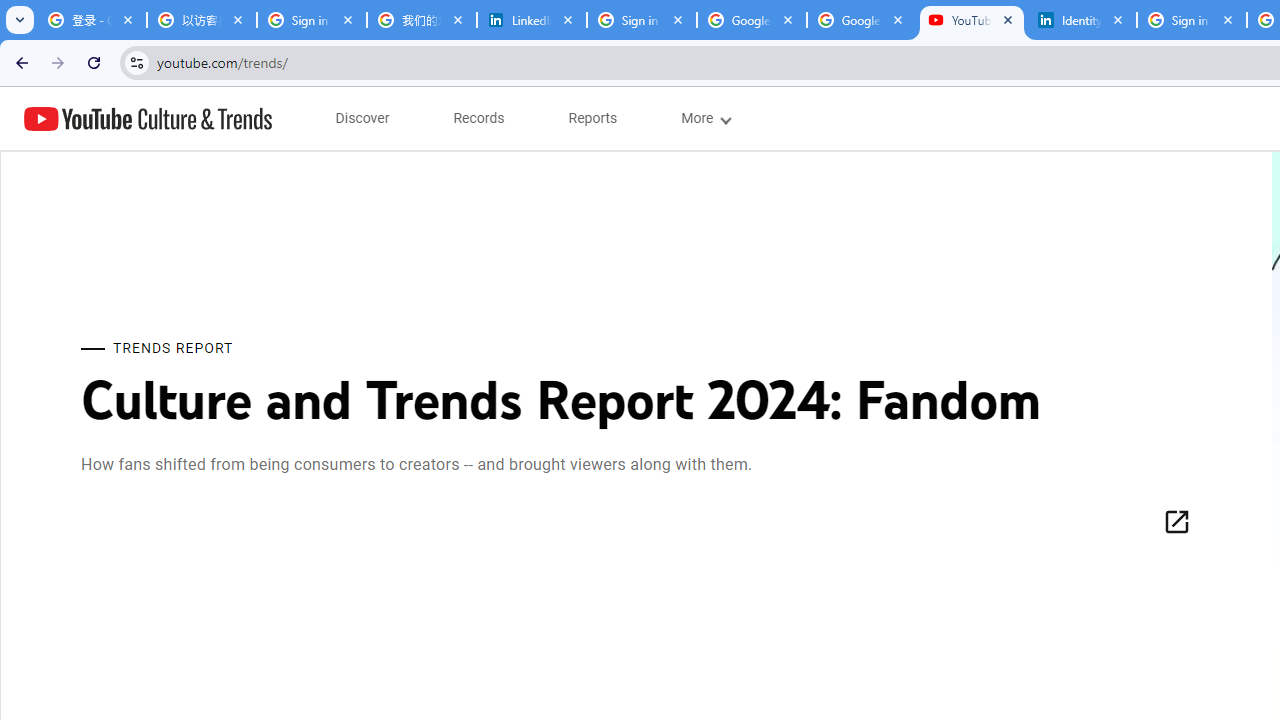 This screenshot has height=720, width=1280. What do you see at coordinates (148, 118) in the screenshot?
I see `YouTube Culture & Trends` at bounding box center [148, 118].